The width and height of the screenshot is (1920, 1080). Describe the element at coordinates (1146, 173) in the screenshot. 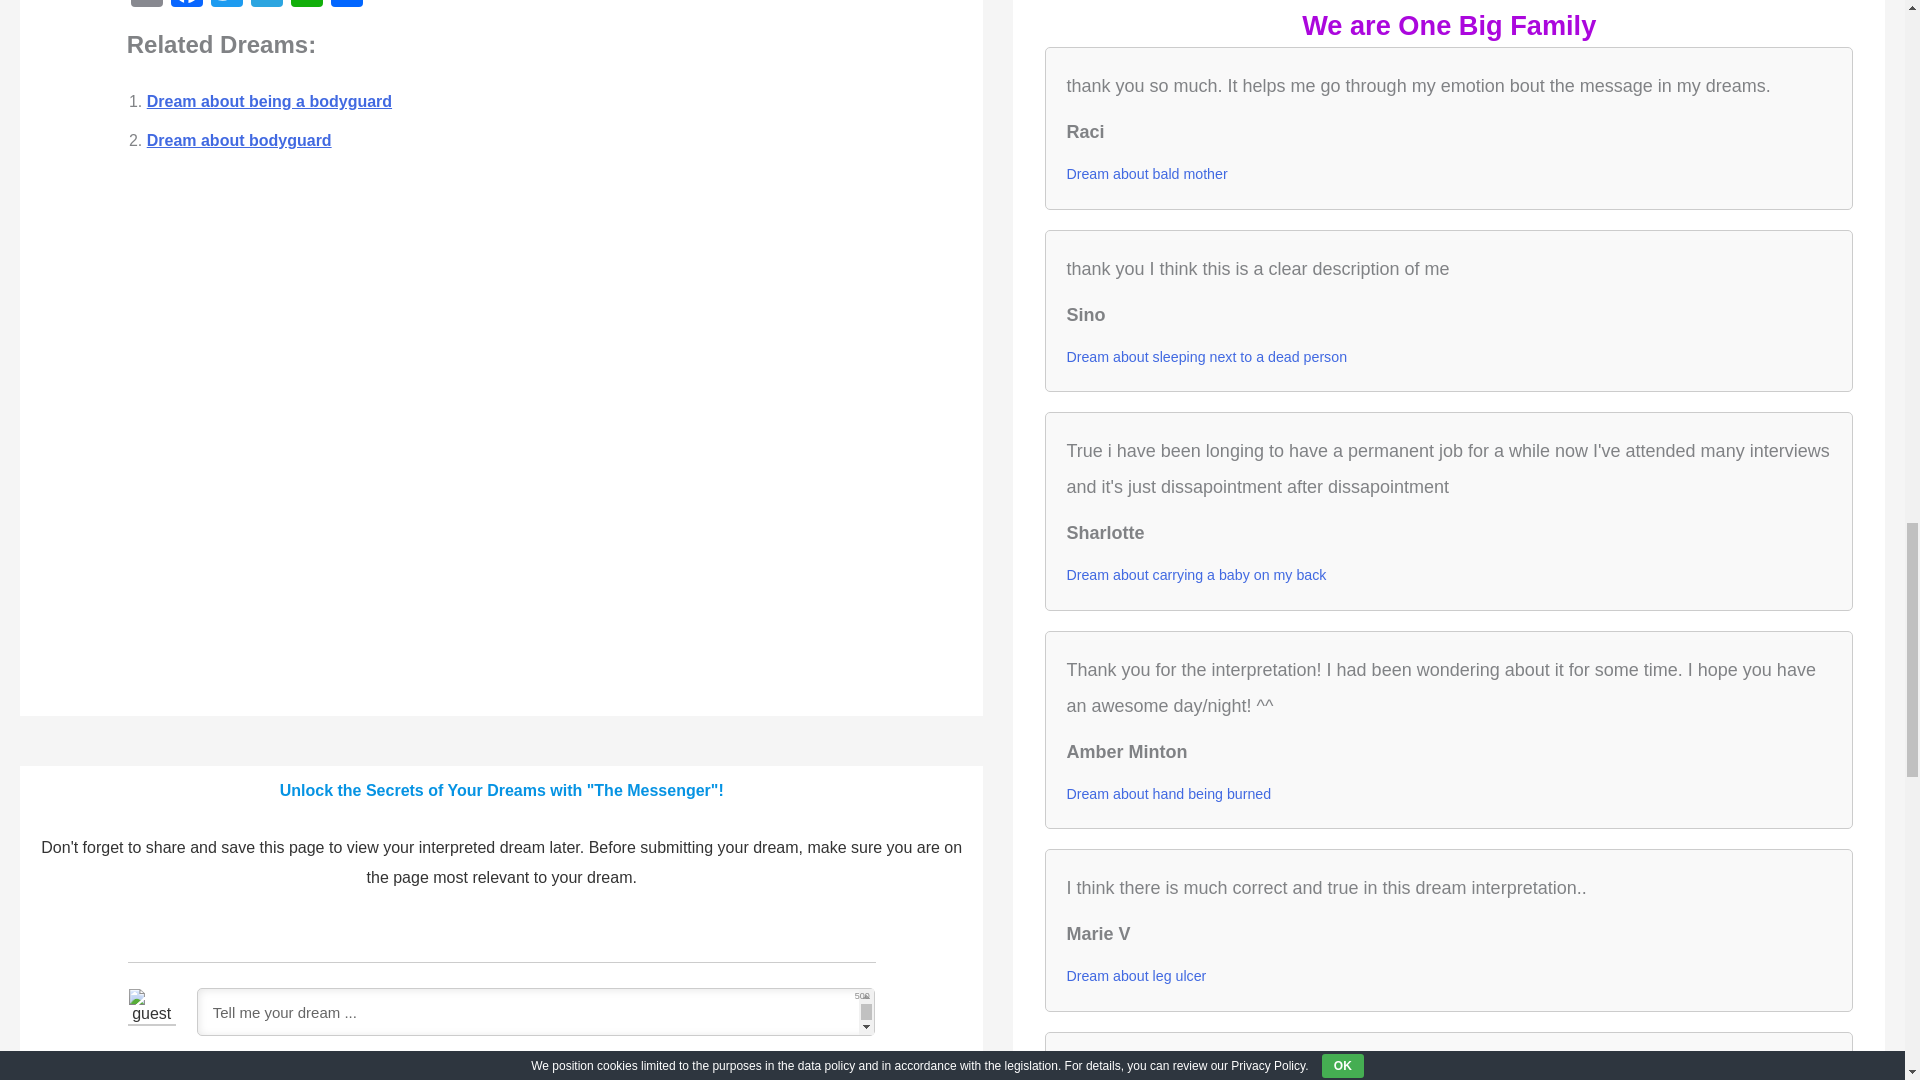

I see `Dream about bald mother` at that location.